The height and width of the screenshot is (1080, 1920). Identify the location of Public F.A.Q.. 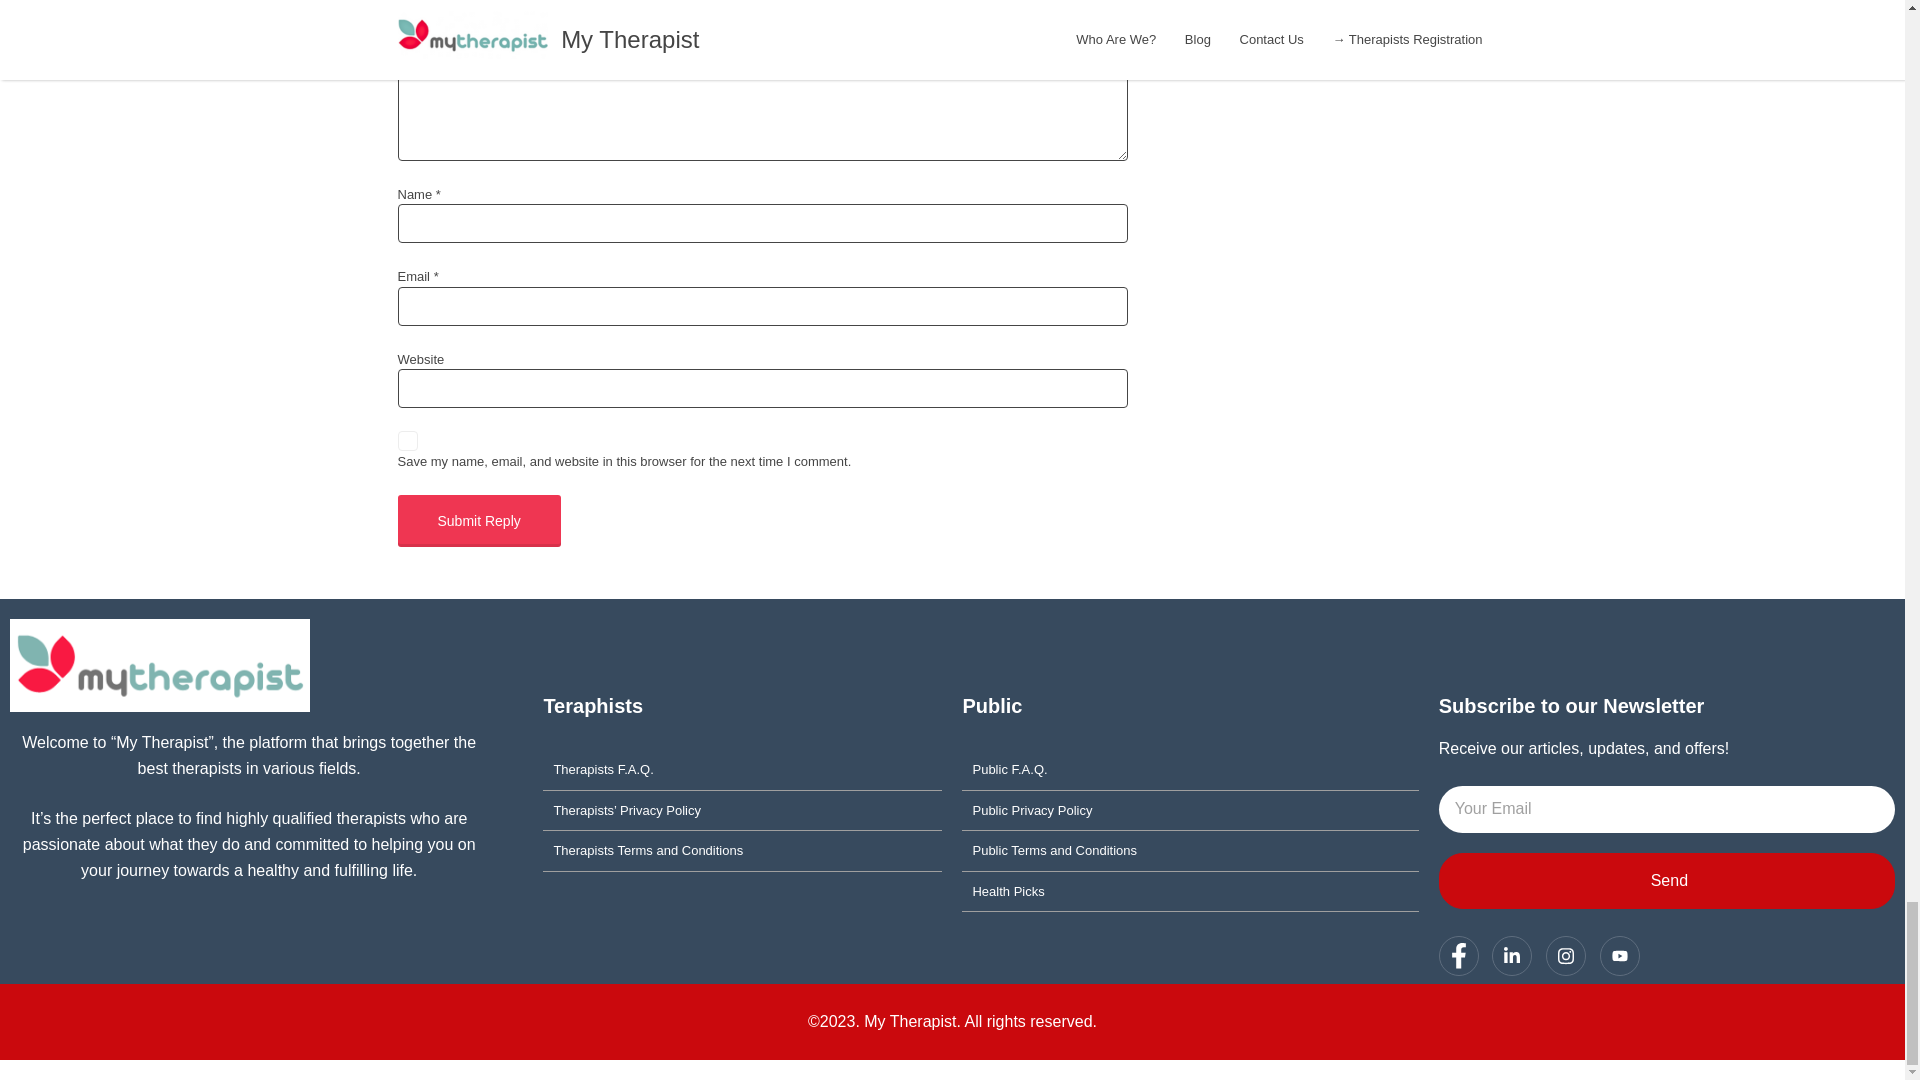
(1190, 770).